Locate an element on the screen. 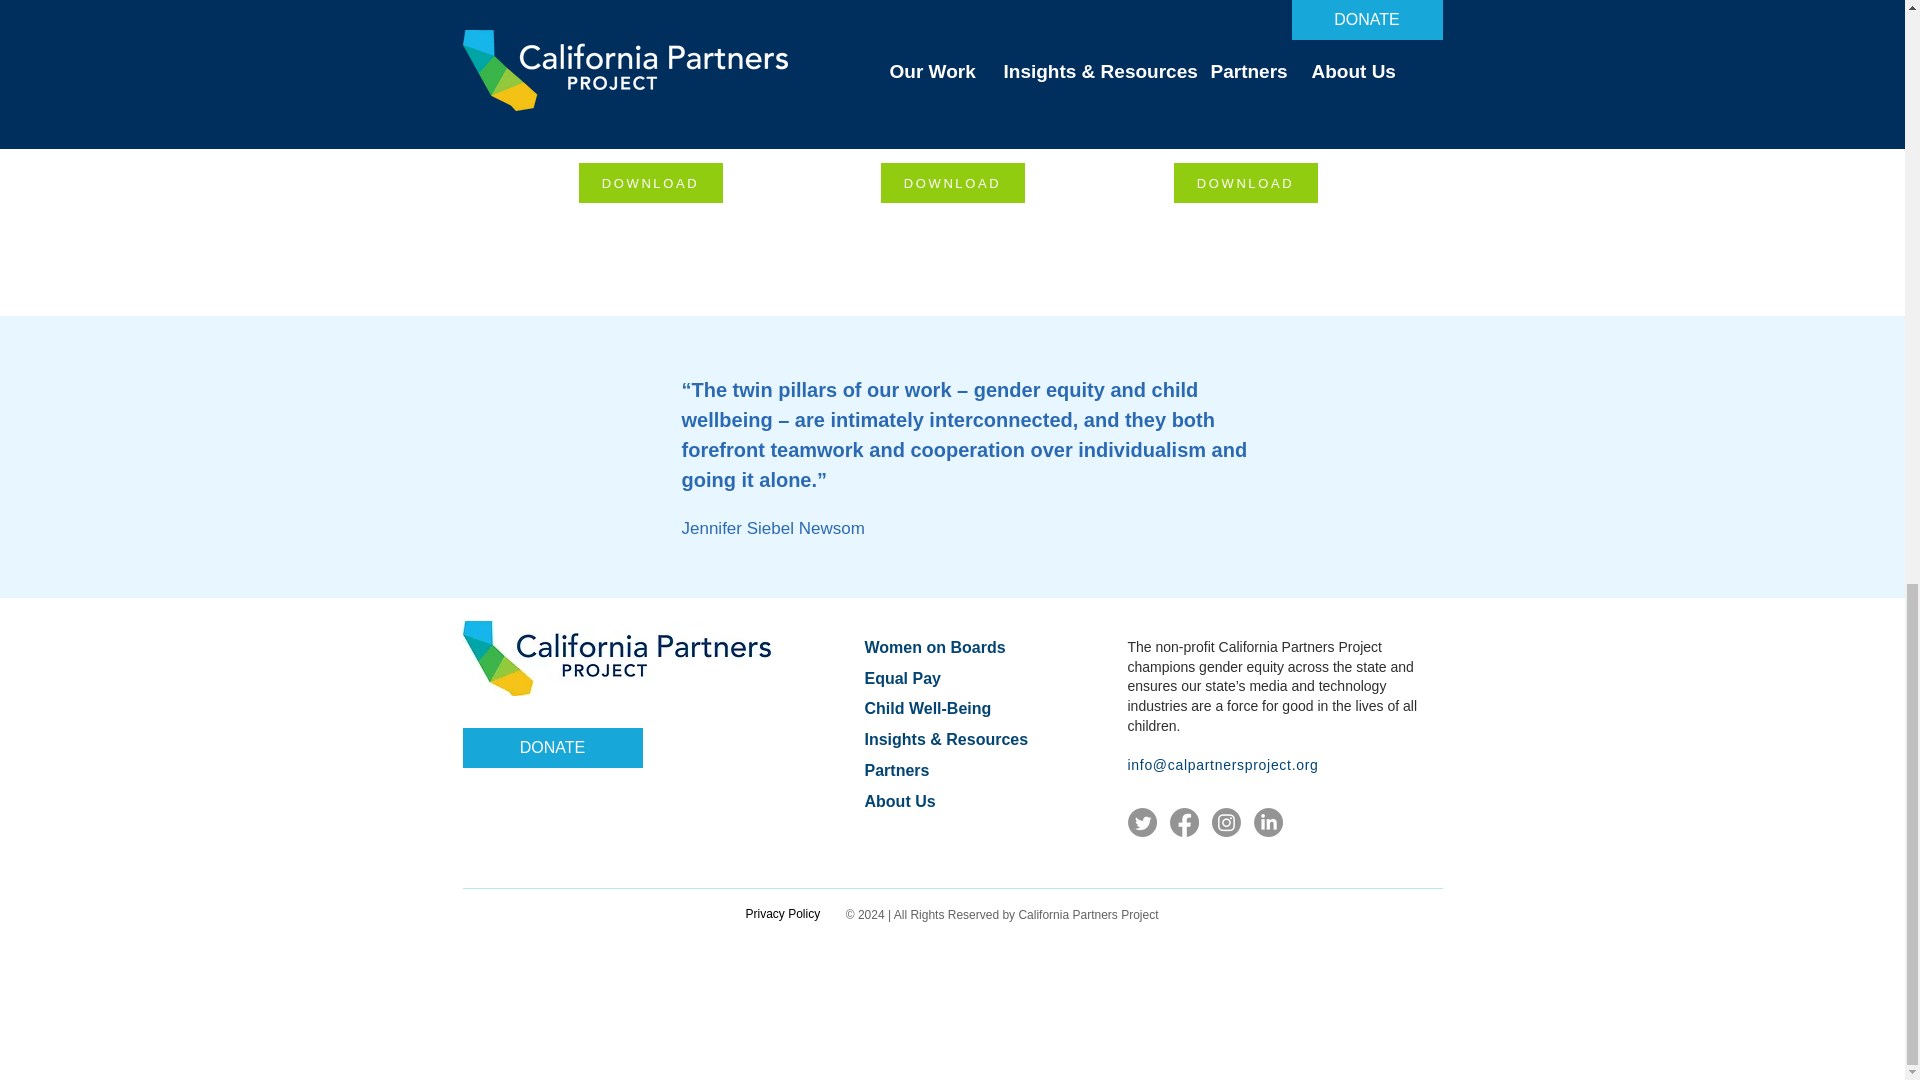  Child Well-Being is located at coordinates (927, 708).